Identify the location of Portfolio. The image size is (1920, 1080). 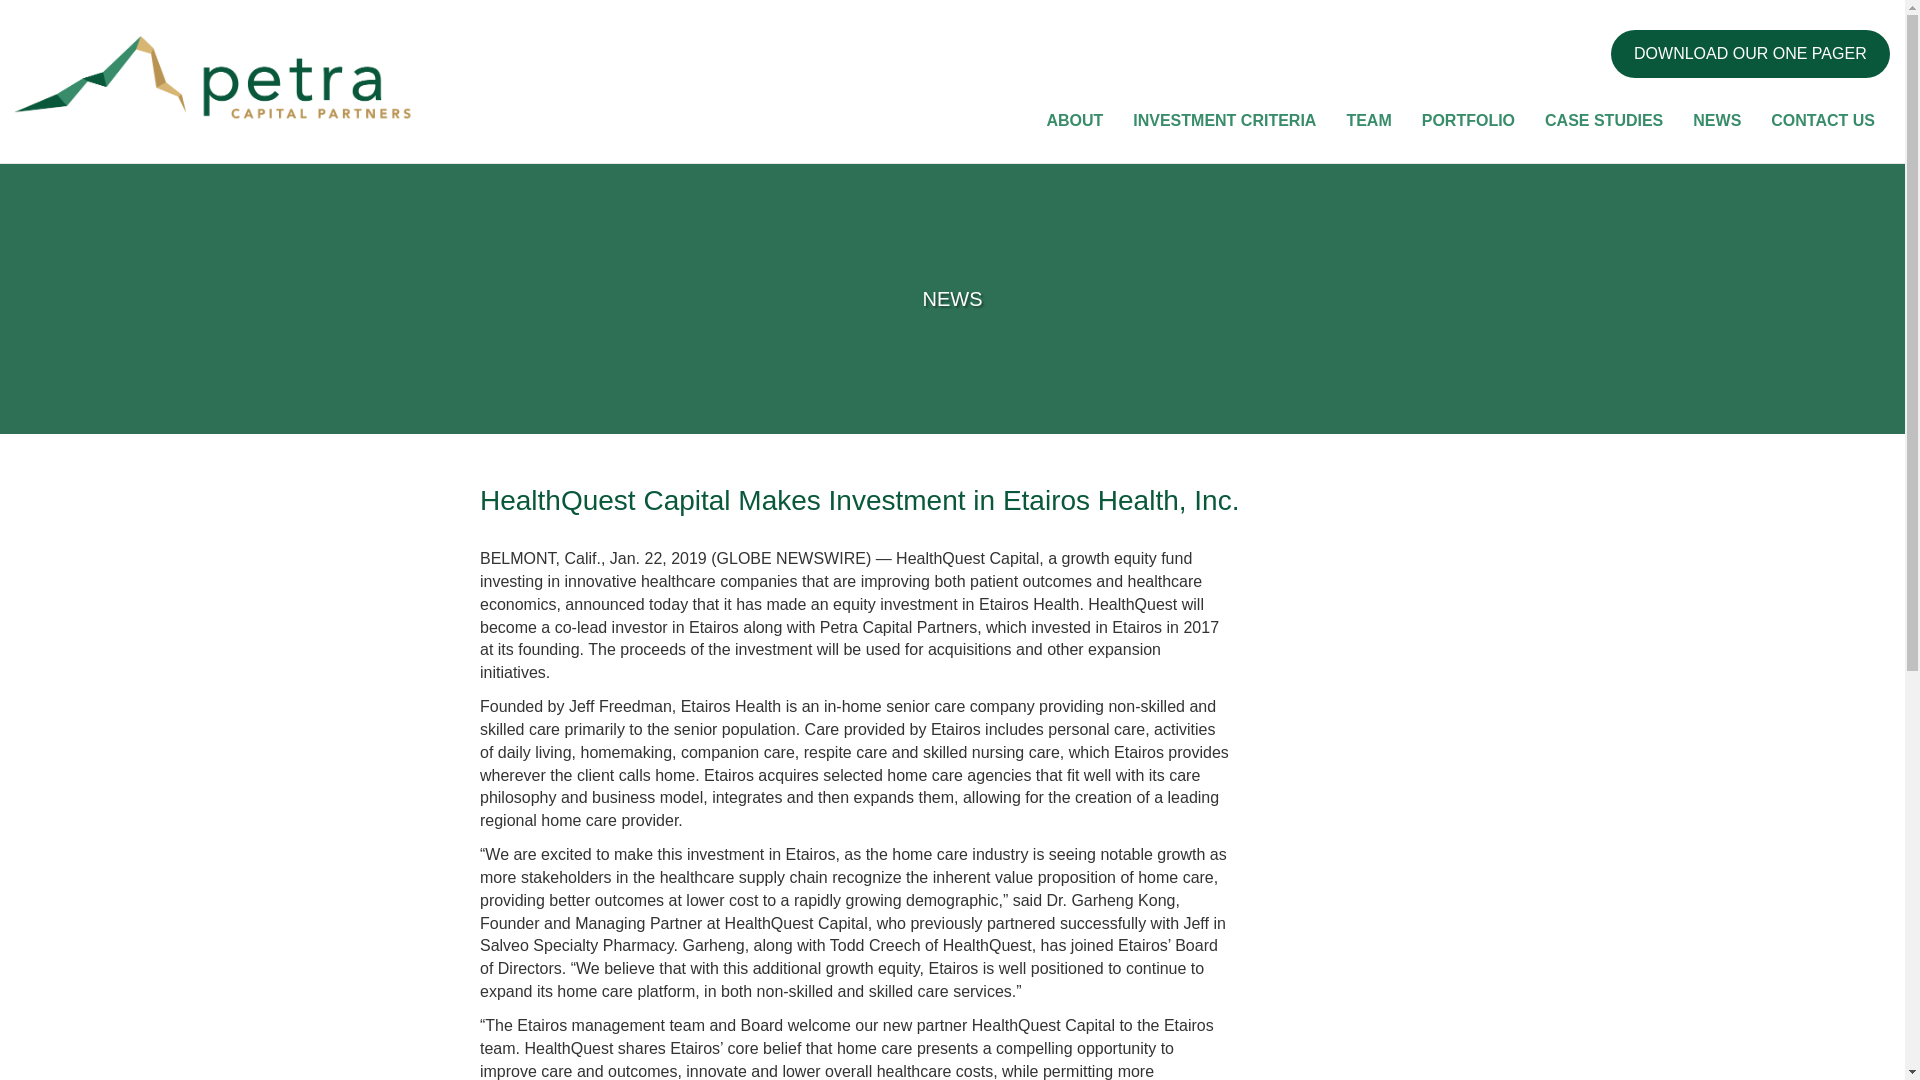
(1468, 120).